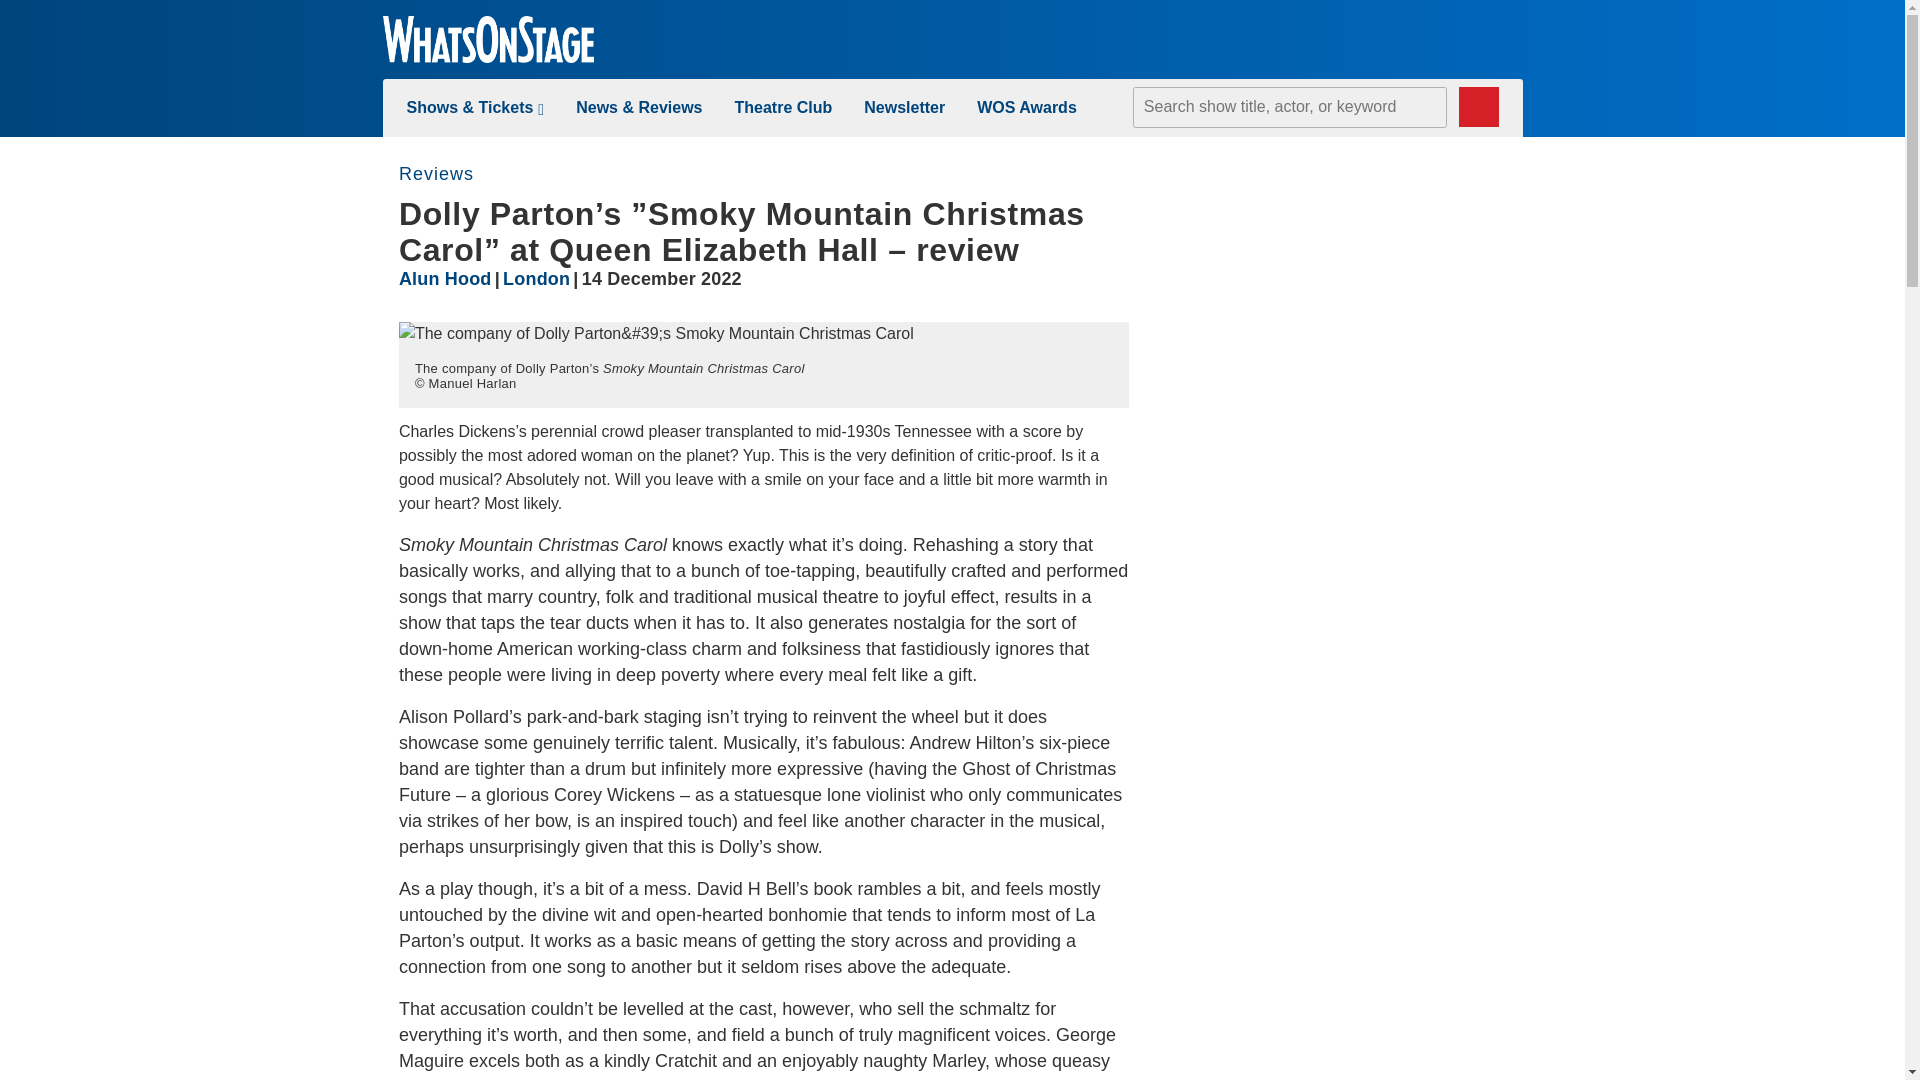 This screenshot has width=1920, height=1080. I want to click on new-and-reviews-link, so click(639, 107).